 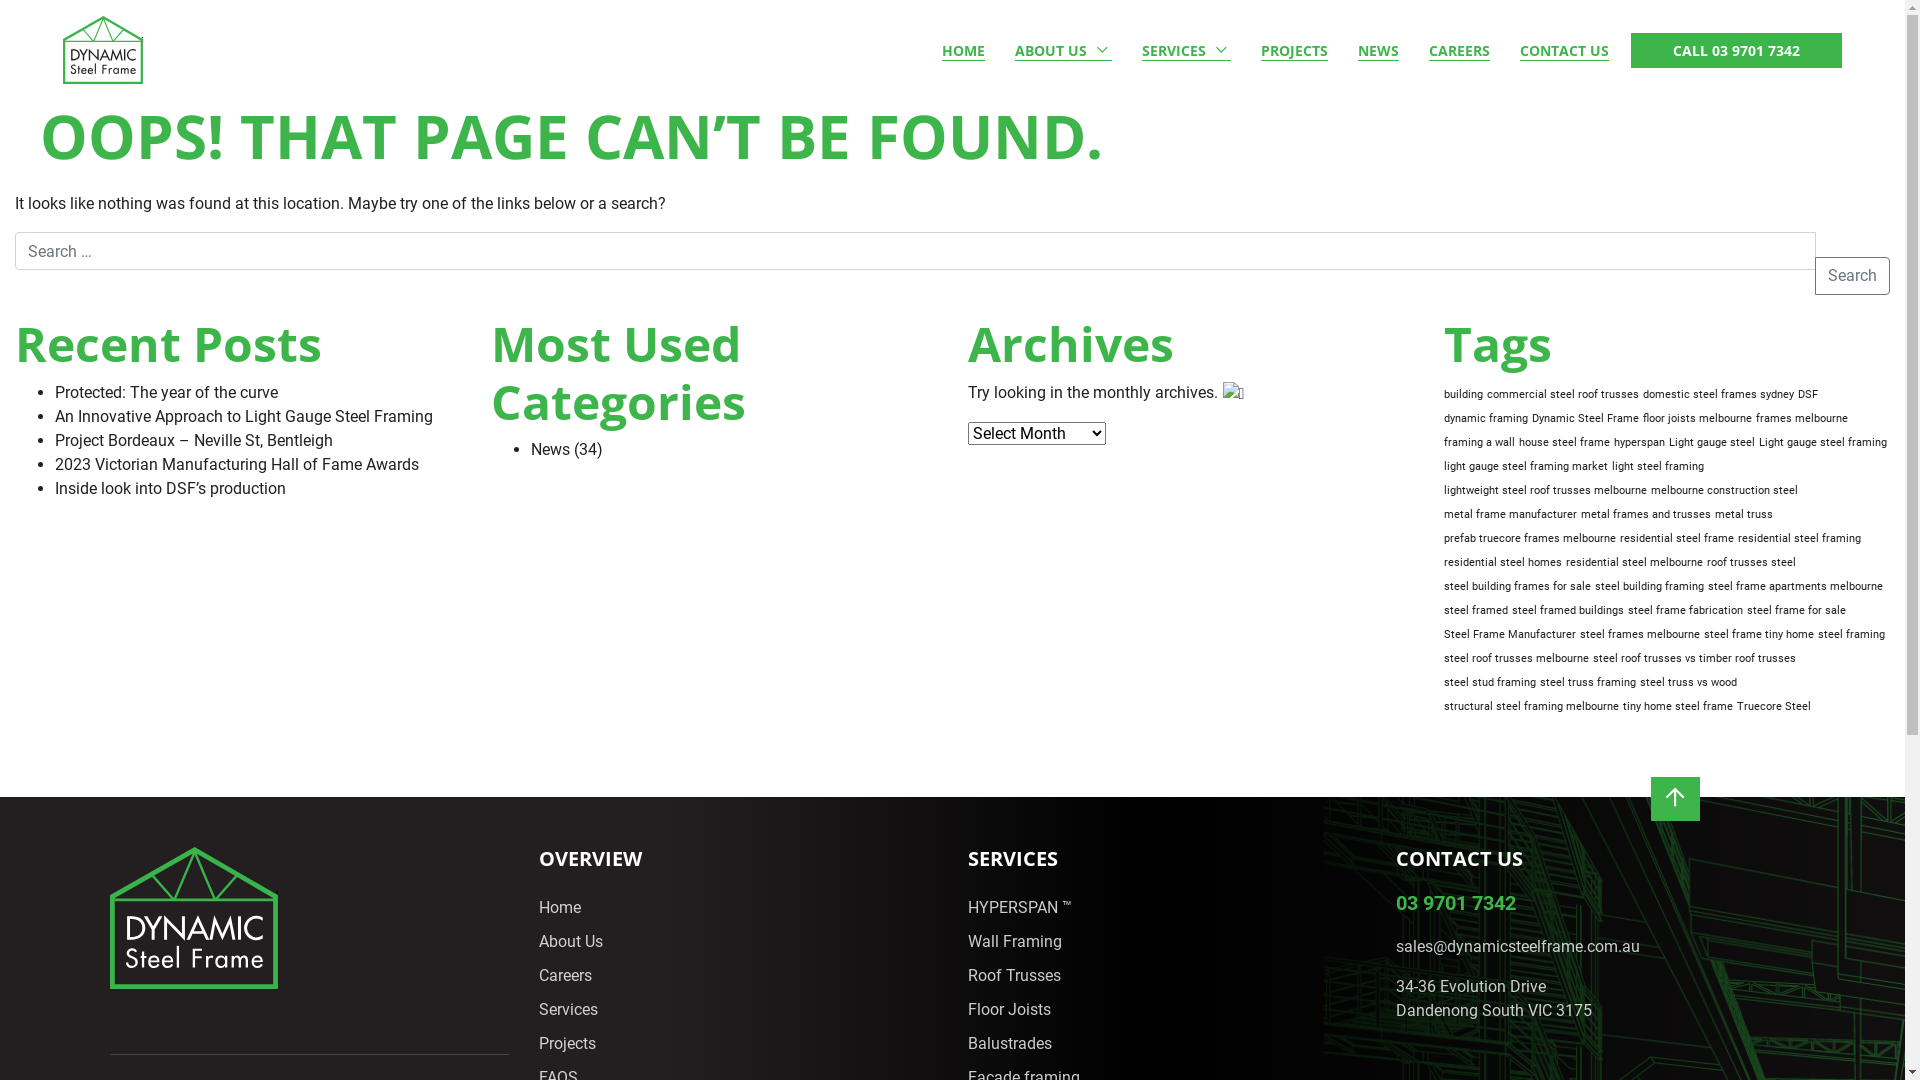 What do you see at coordinates (1774, 707) in the screenshot?
I see `Truecore Steel` at bounding box center [1774, 707].